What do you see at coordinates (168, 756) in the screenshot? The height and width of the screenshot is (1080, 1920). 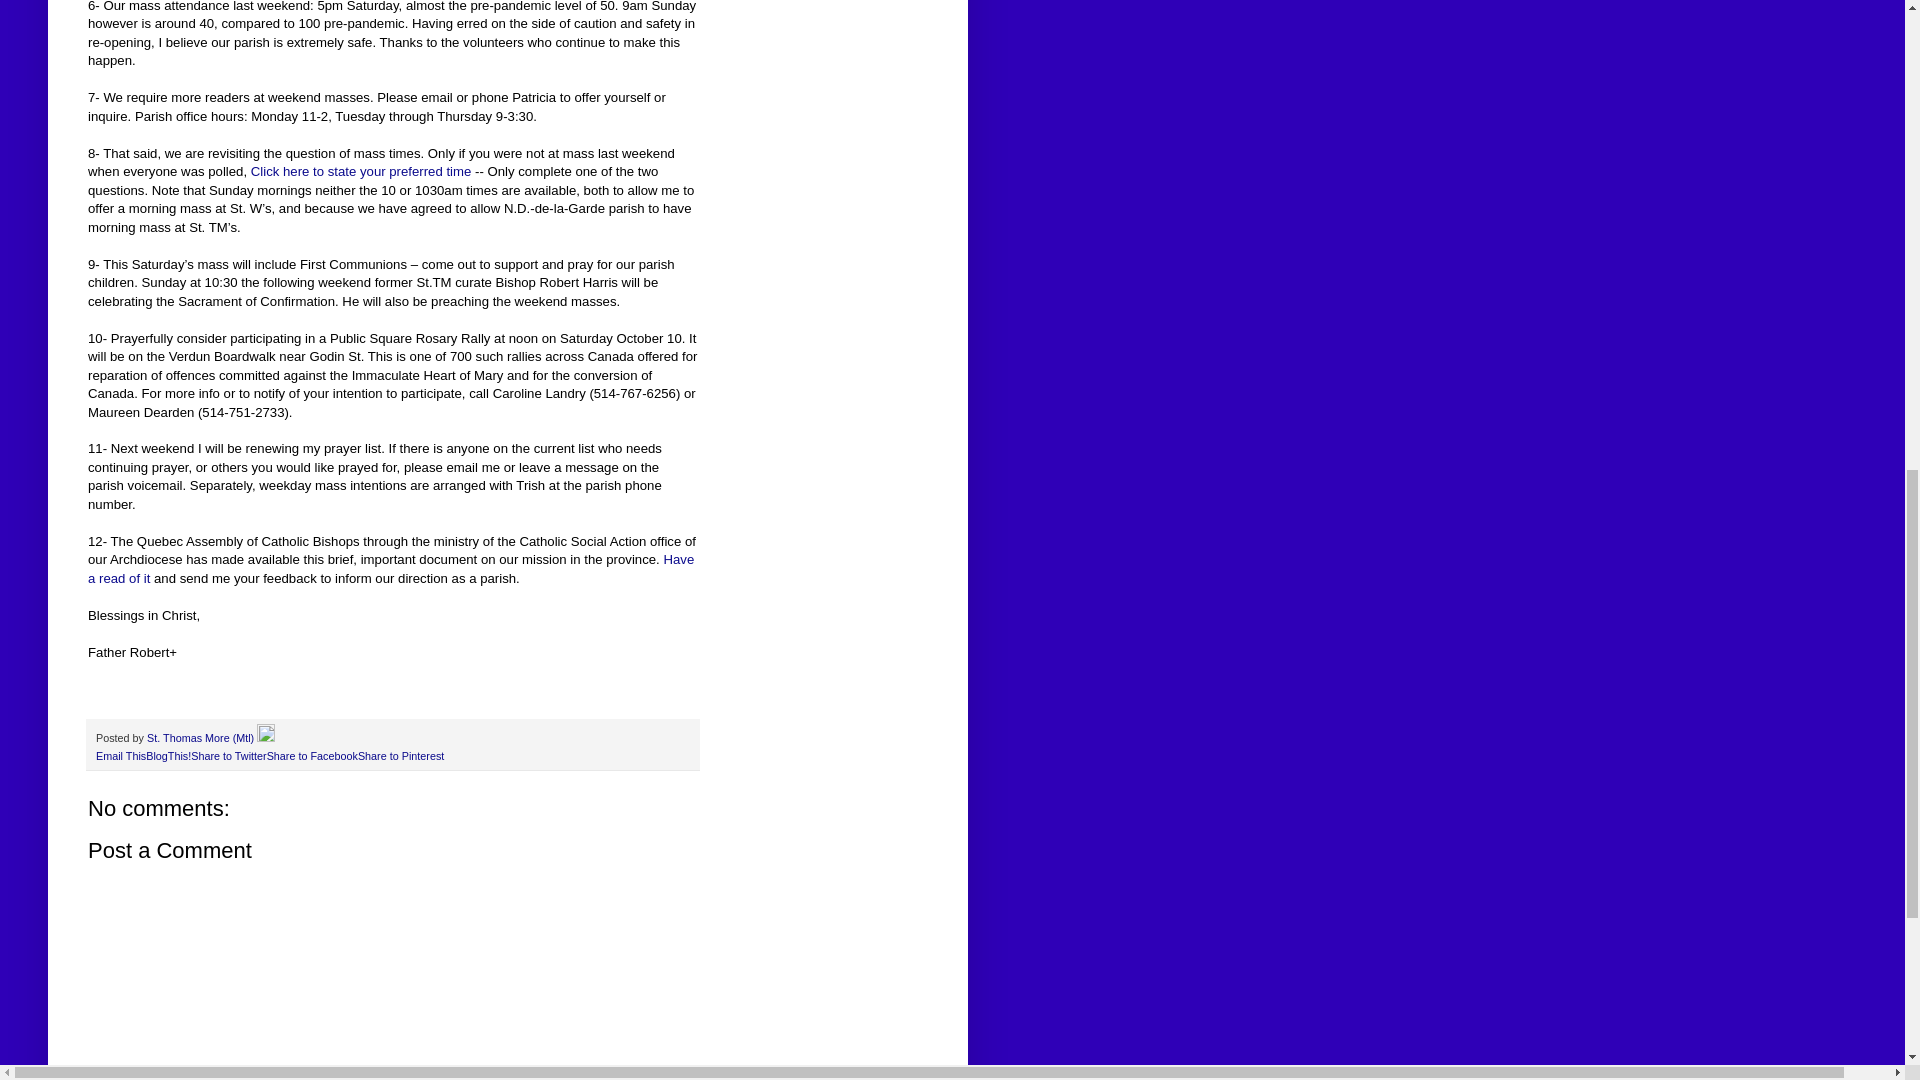 I see `BlogThis!` at bounding box center [168, 756].